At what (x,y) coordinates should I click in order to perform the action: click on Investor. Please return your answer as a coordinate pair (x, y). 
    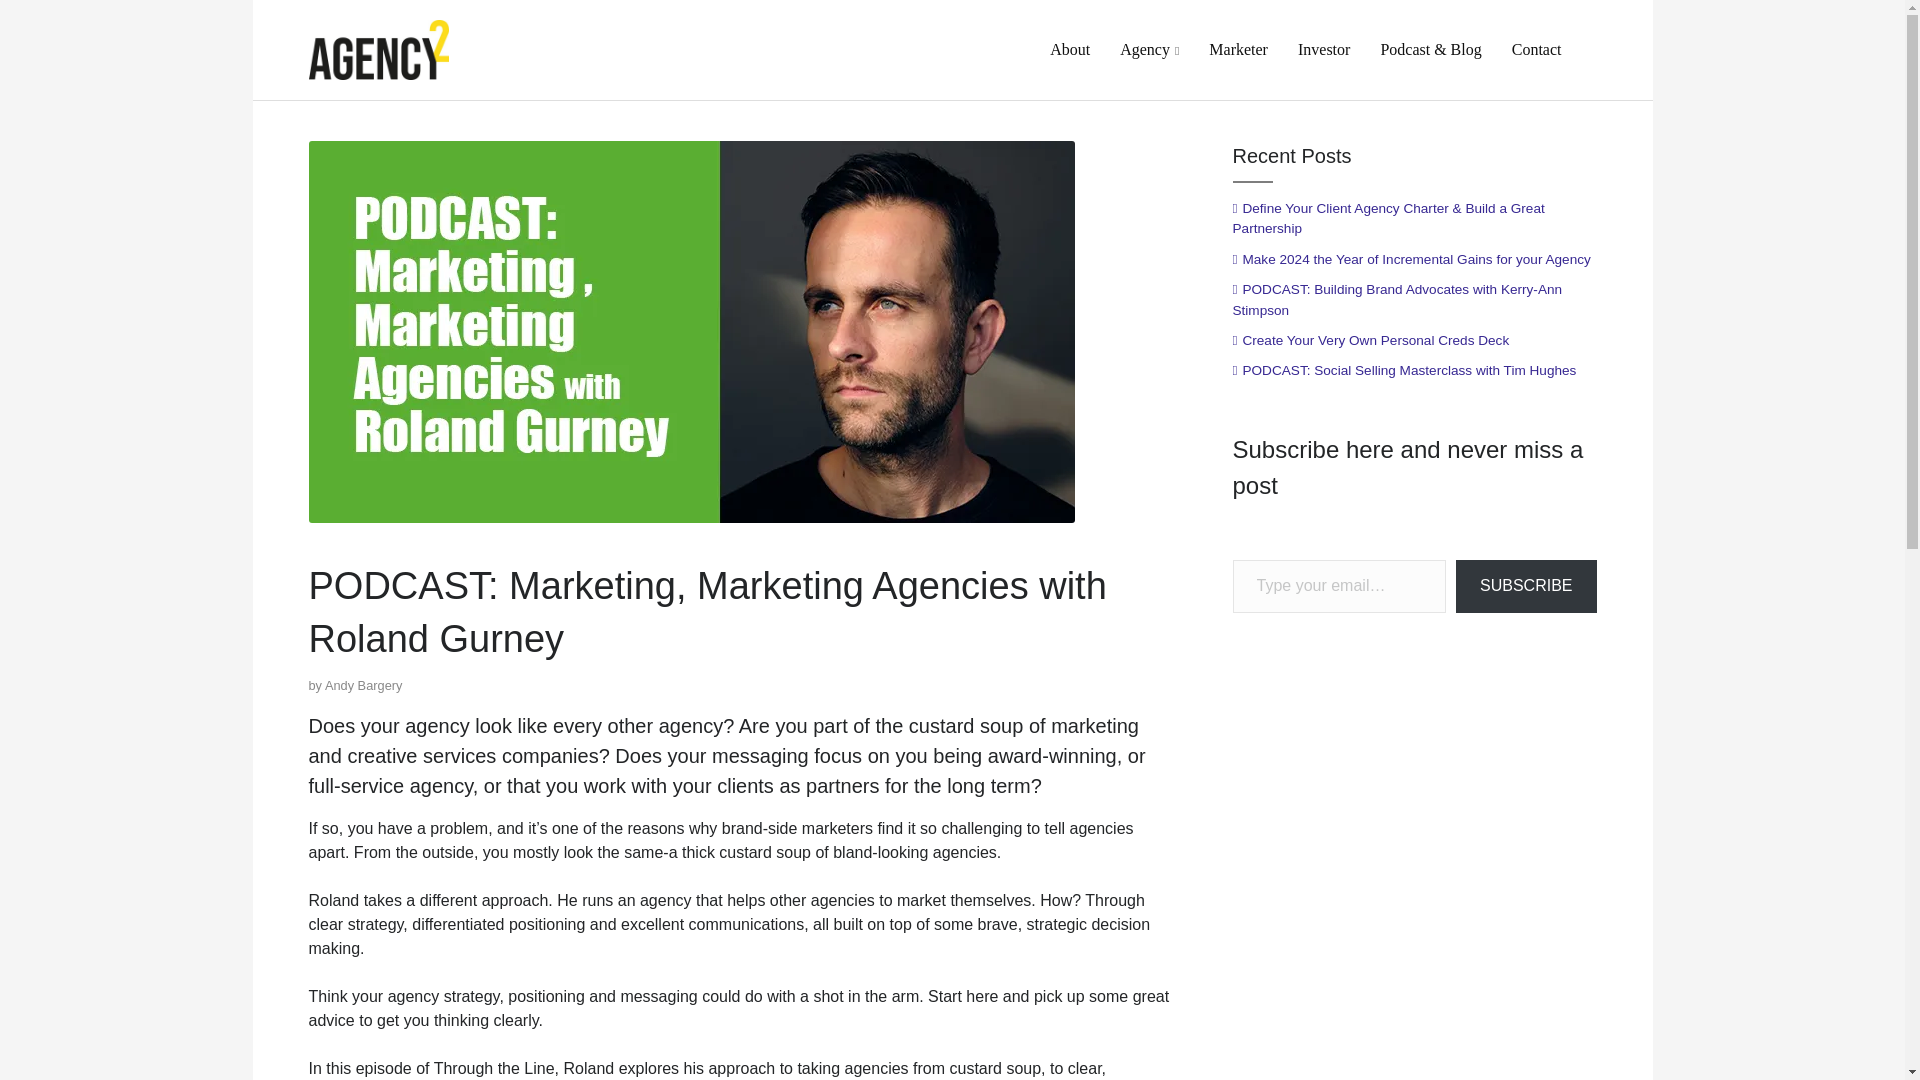
    Looking at the image, I should click on (1323, 50).